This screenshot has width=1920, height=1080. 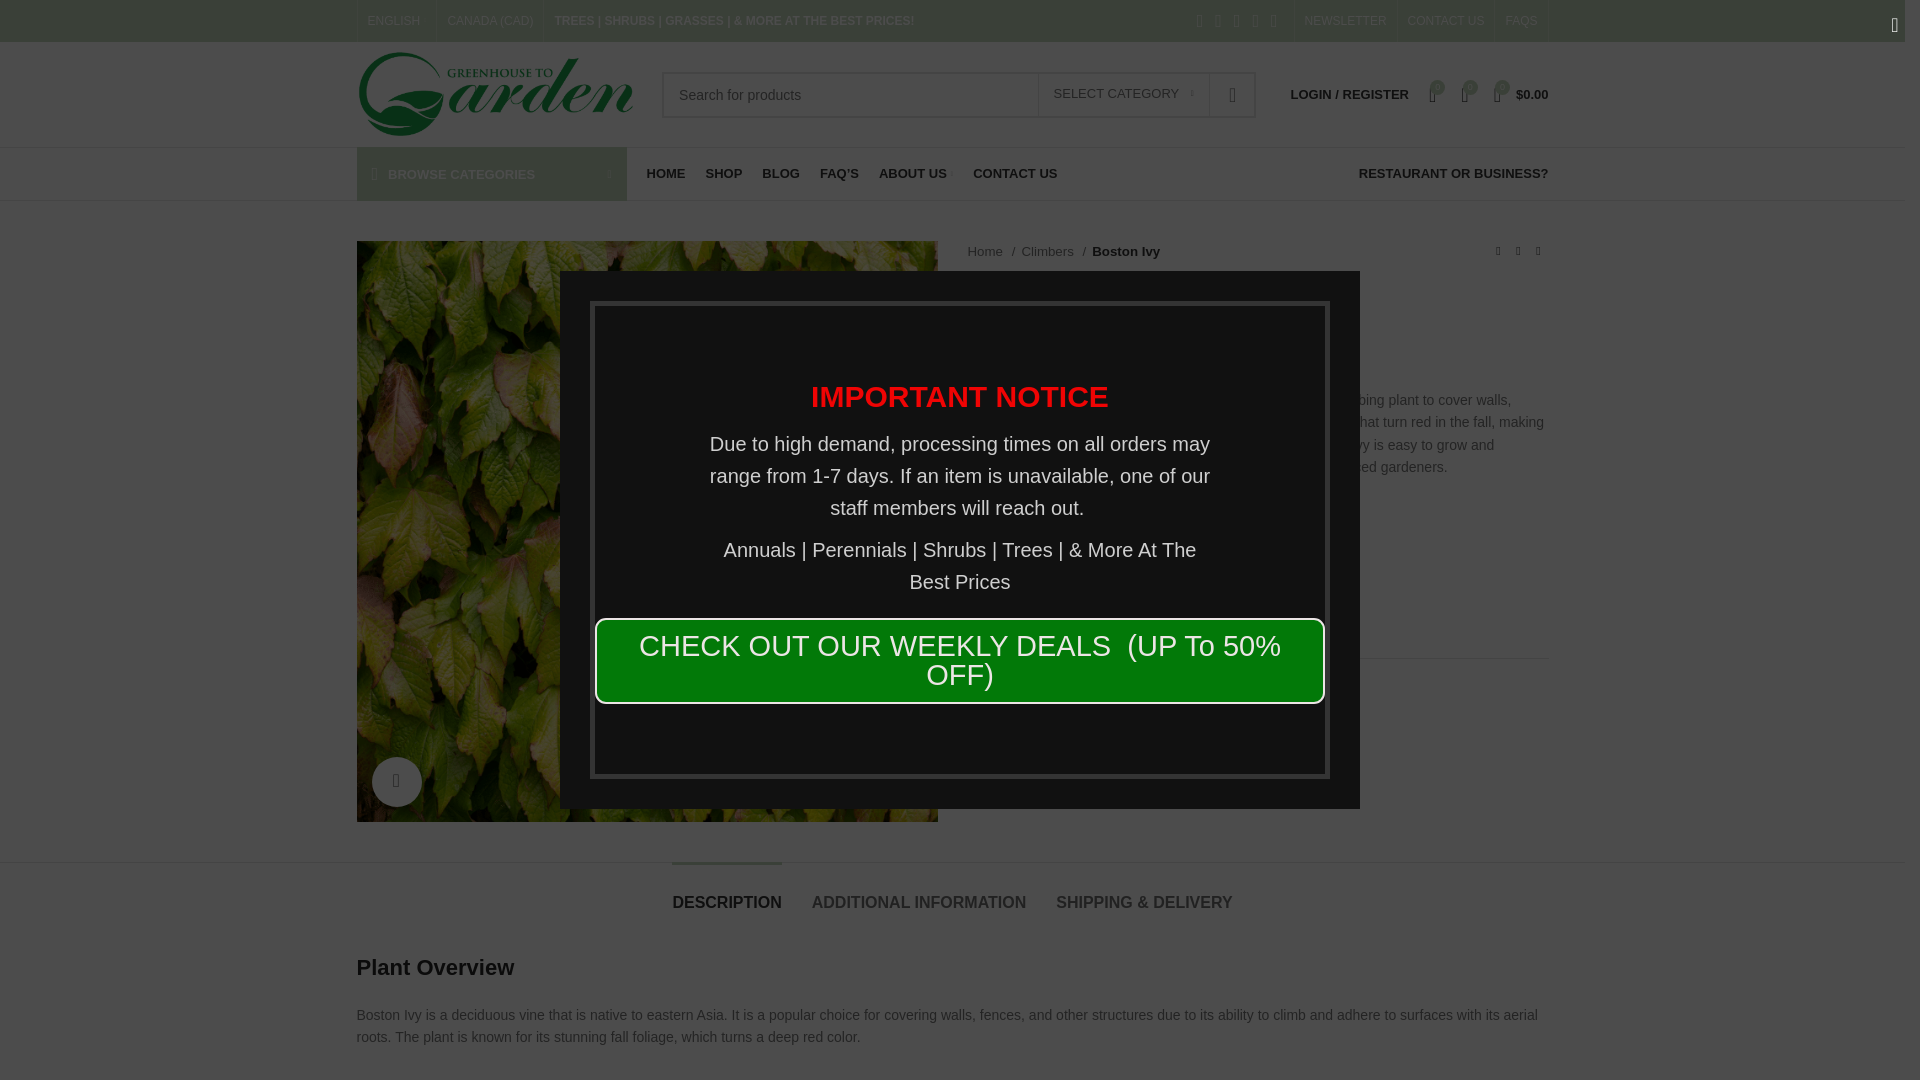 I want to click on CONTACT US, so click(x=1446, y=21).